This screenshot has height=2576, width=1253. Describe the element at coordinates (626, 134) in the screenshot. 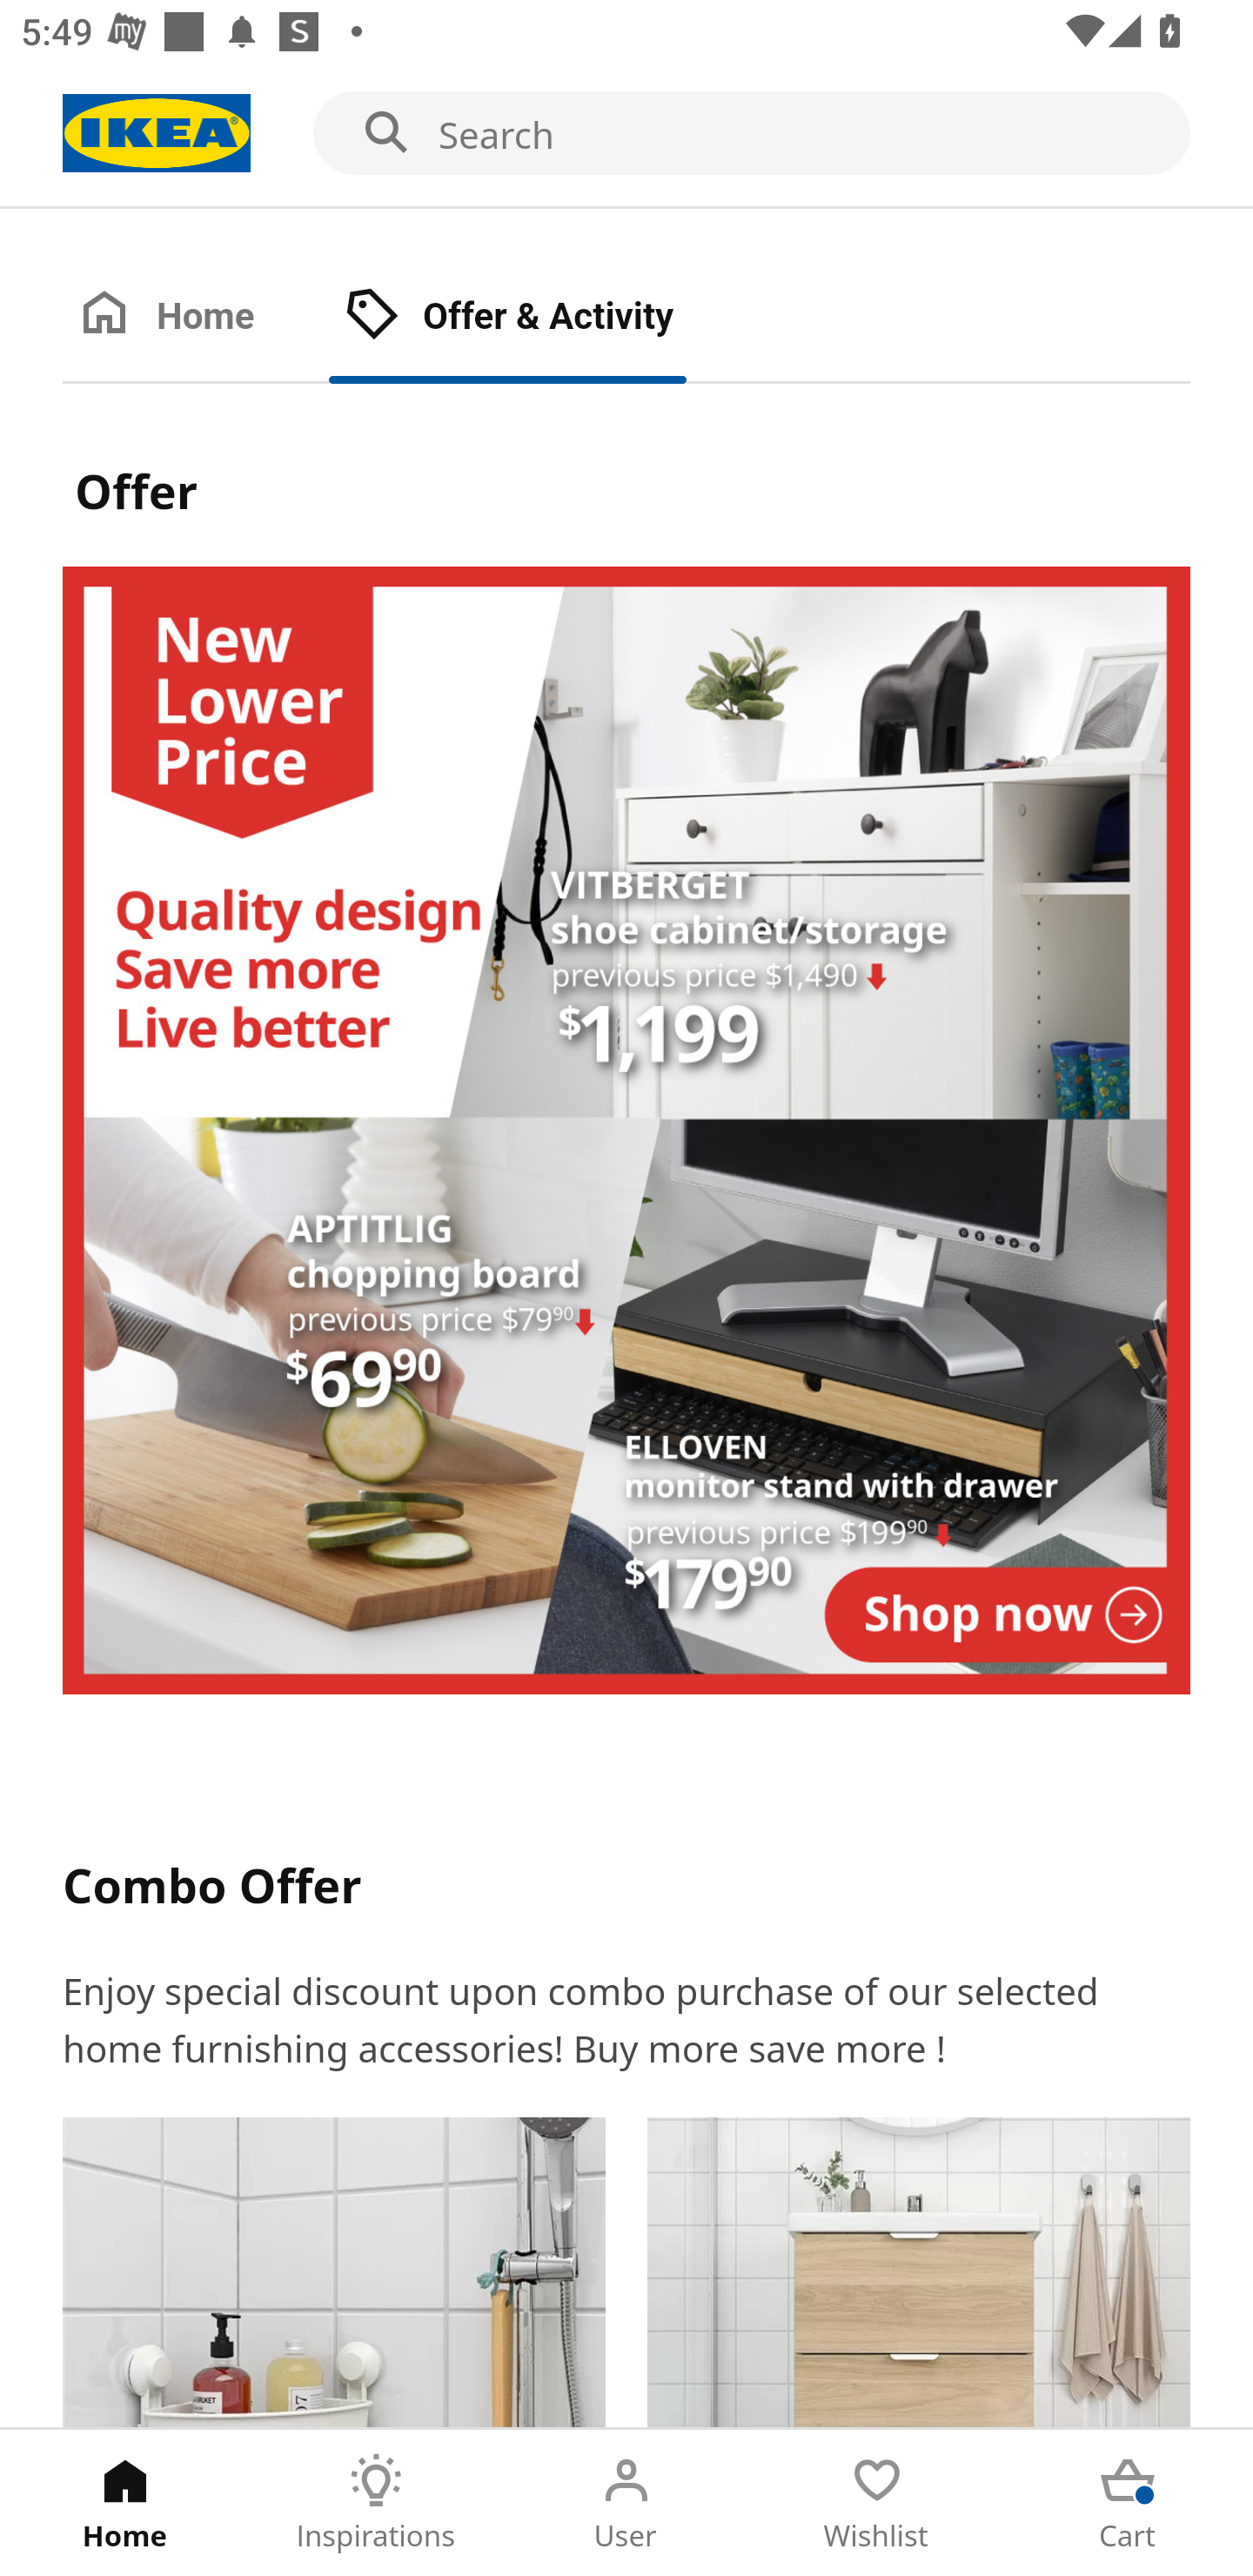

I see `Search` at that location.